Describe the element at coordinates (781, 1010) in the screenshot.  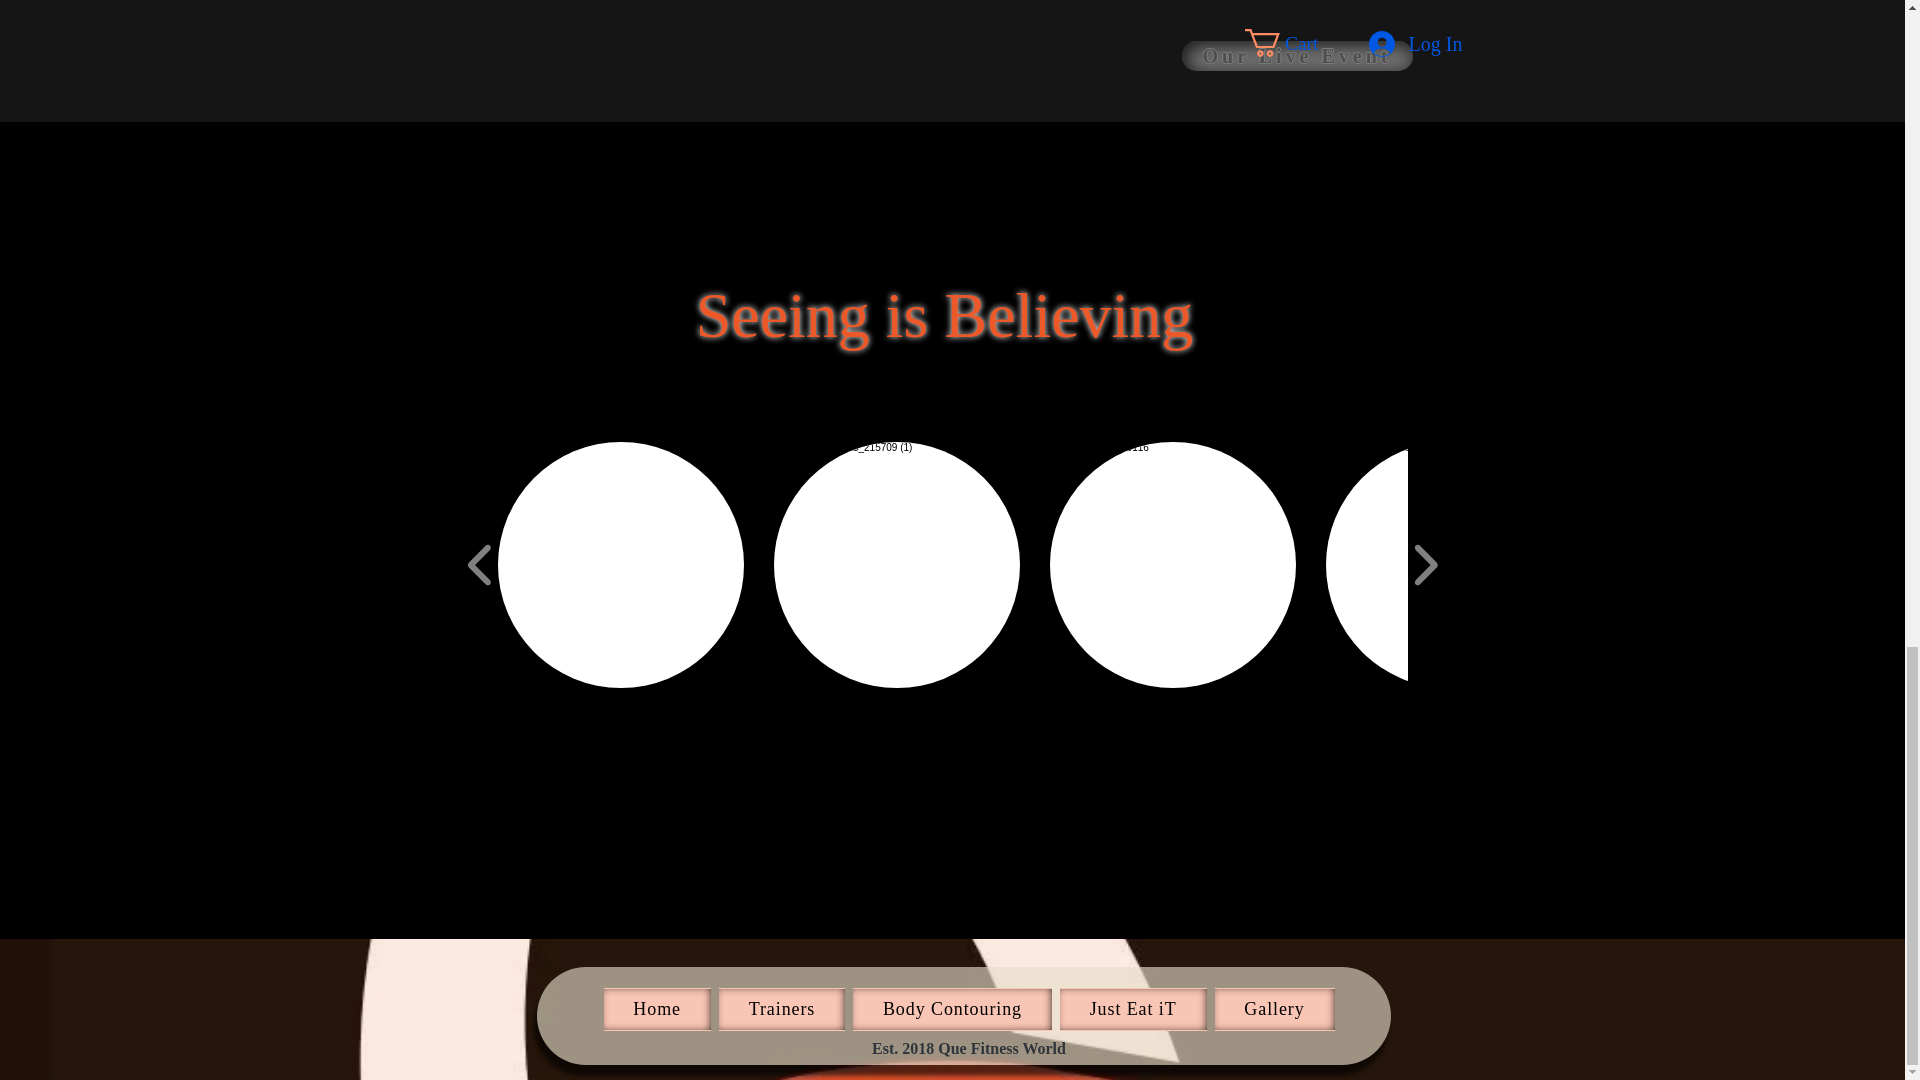
I see `Trainers` at that location.